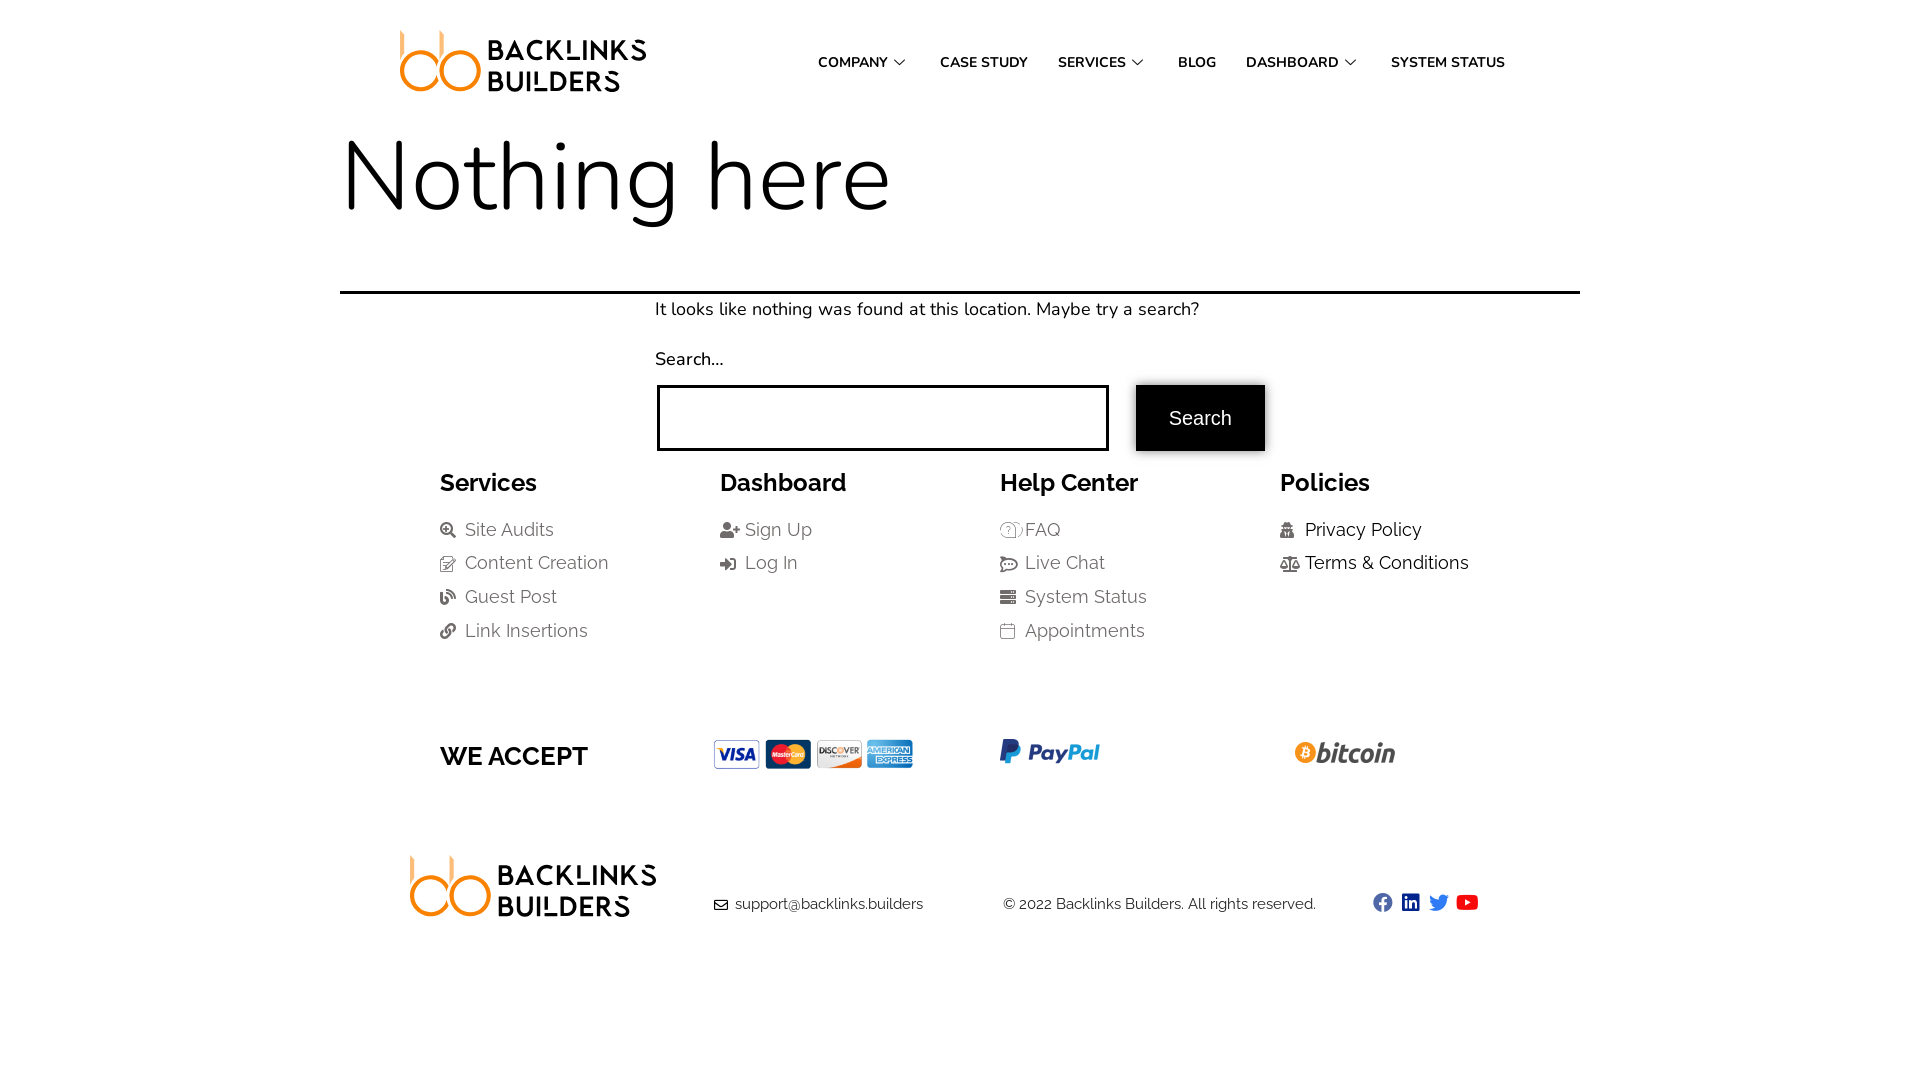 Image resolution: width=1920 pixels, height=1080 pixels. I want to click on Live Chat, so click(1115, 564).